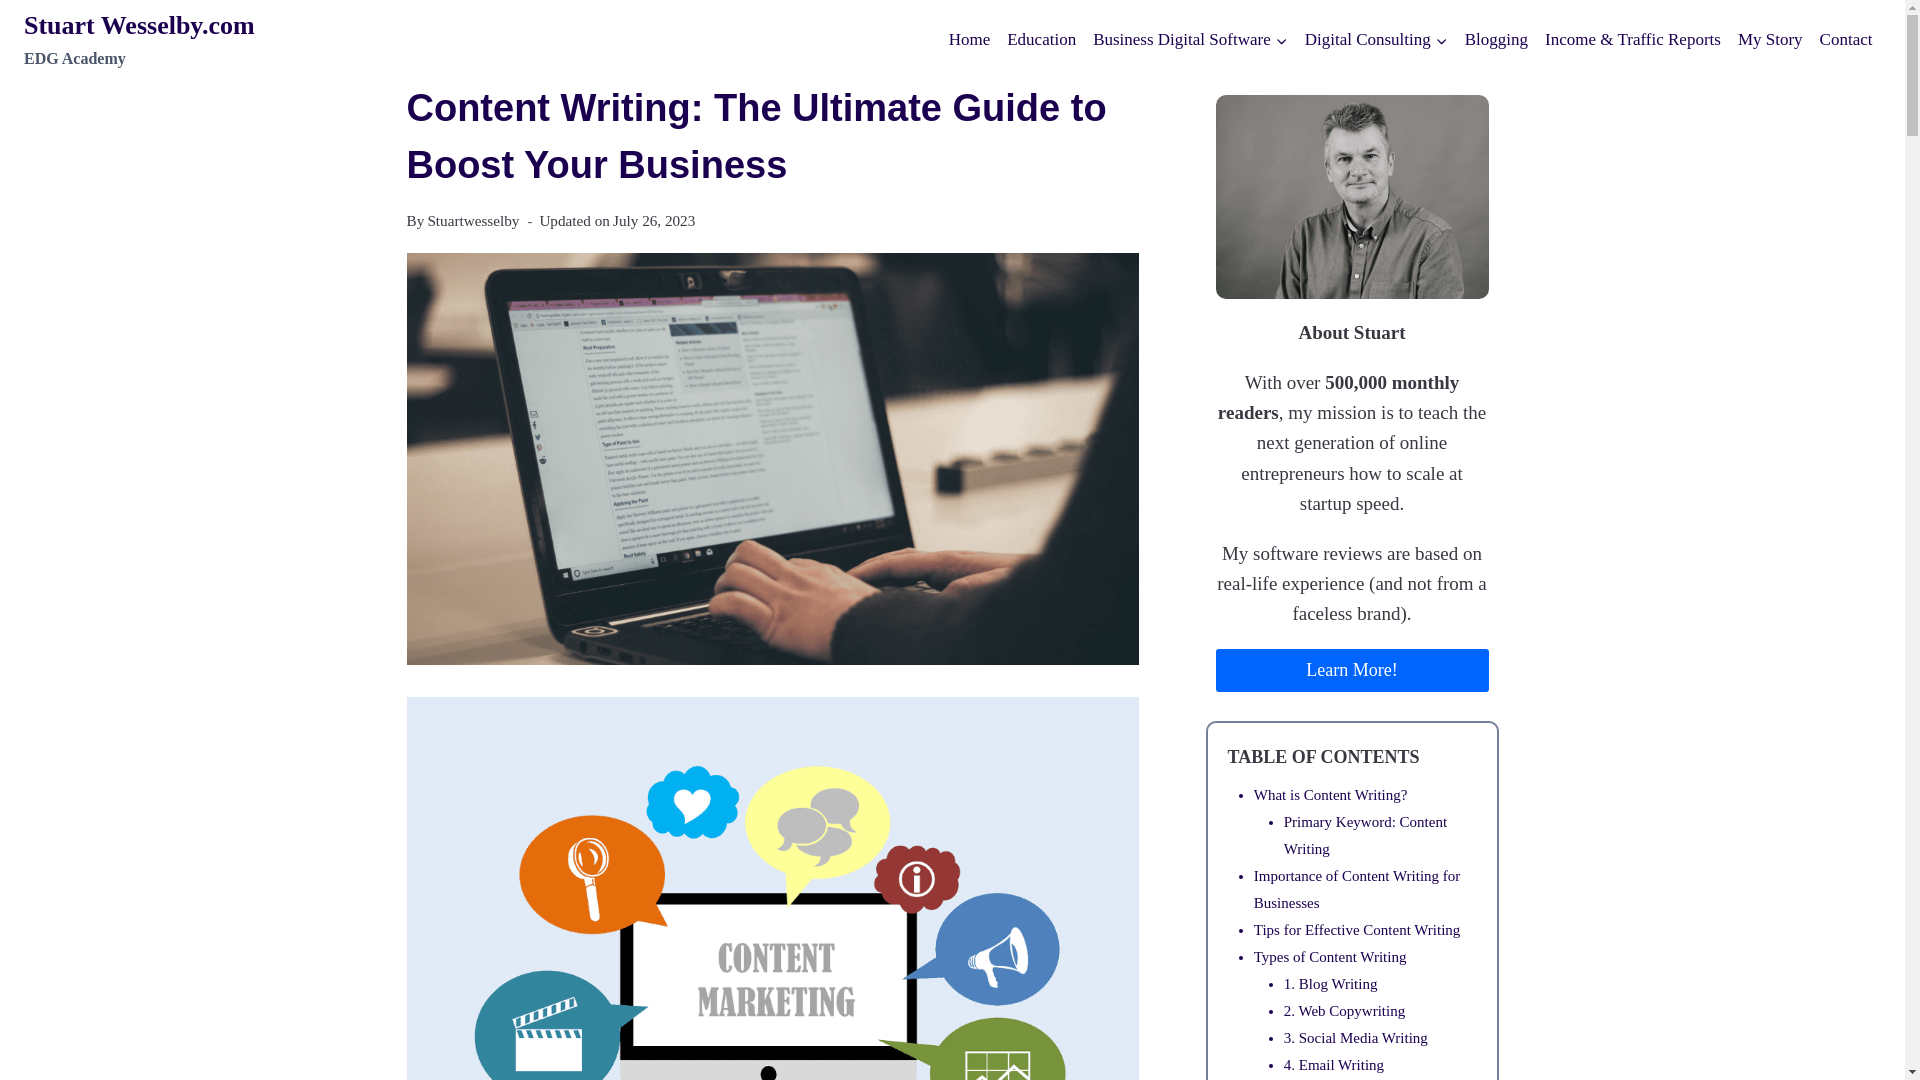 This screenshot has width=1920, height=1080. I want to click on Blogging, so click(1496, 40).